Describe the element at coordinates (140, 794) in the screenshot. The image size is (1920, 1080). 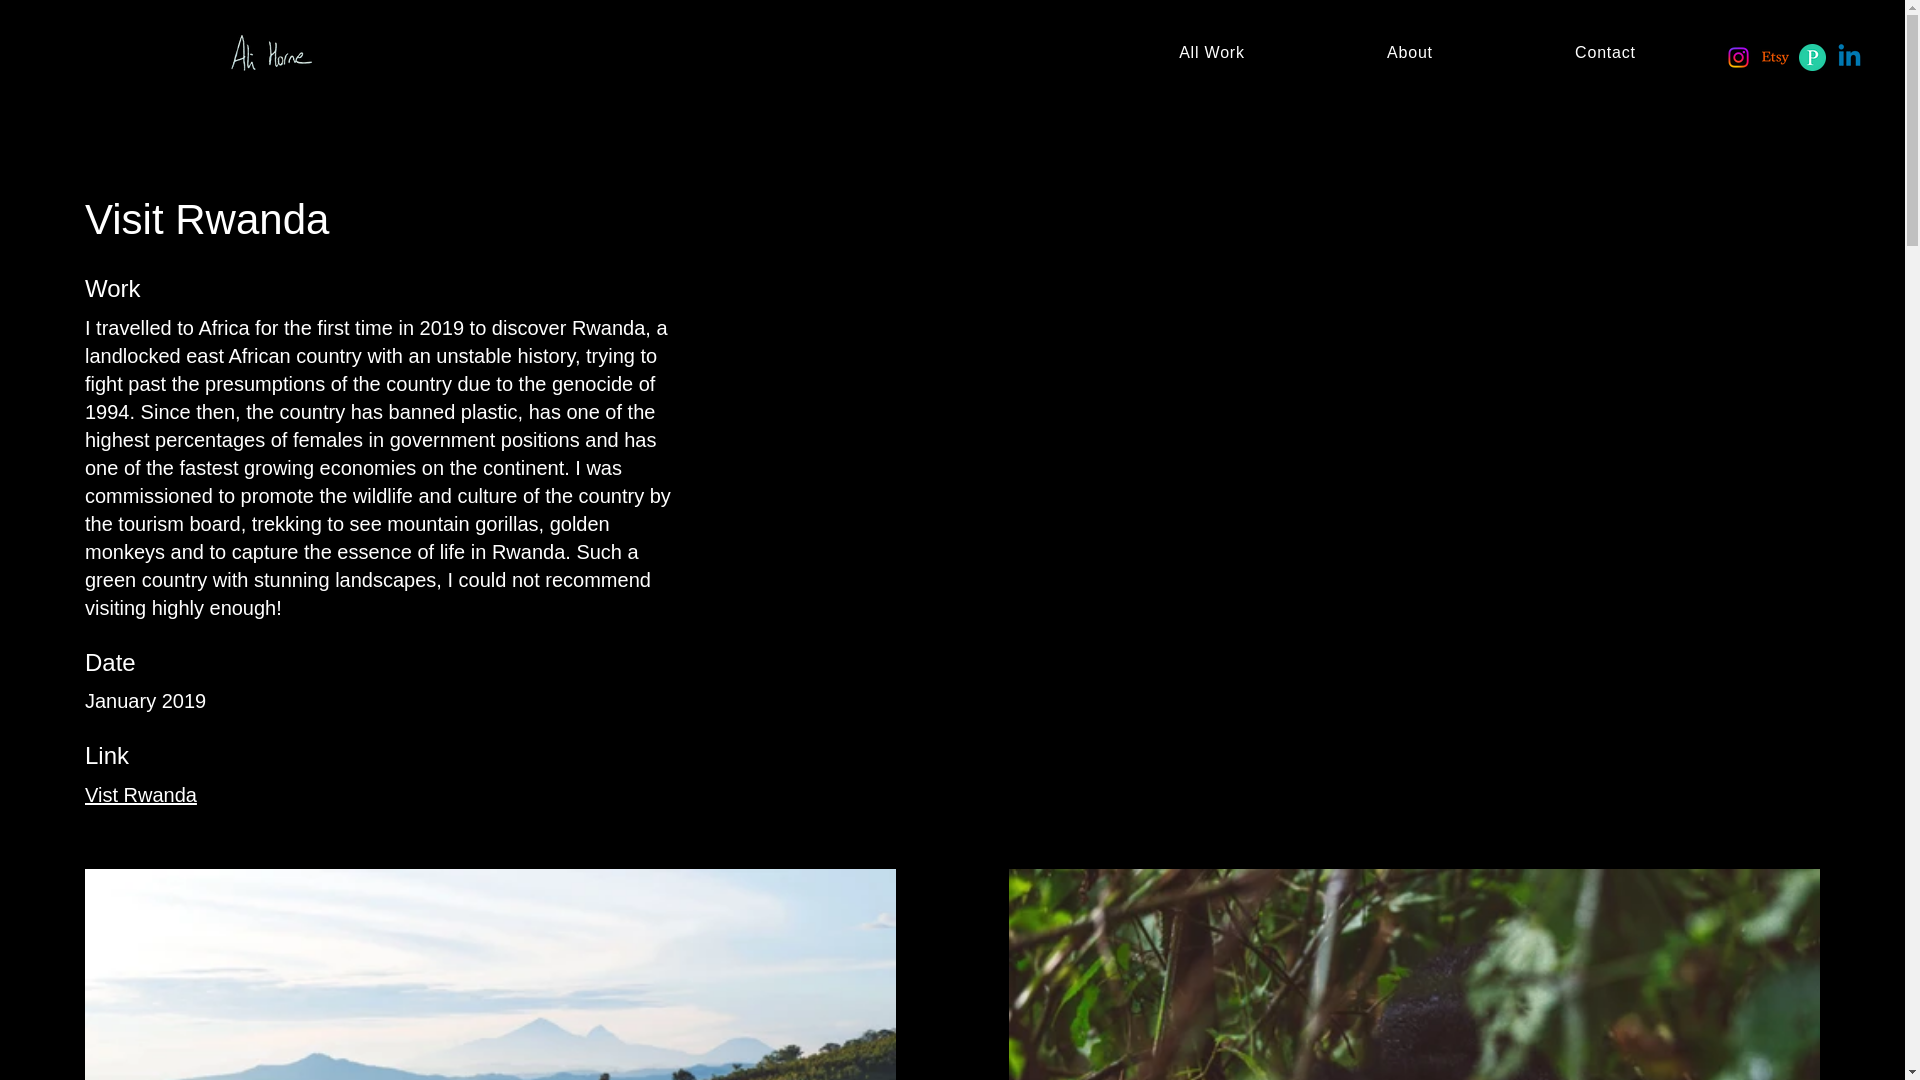
I see `Vist Rwanda` at that location.